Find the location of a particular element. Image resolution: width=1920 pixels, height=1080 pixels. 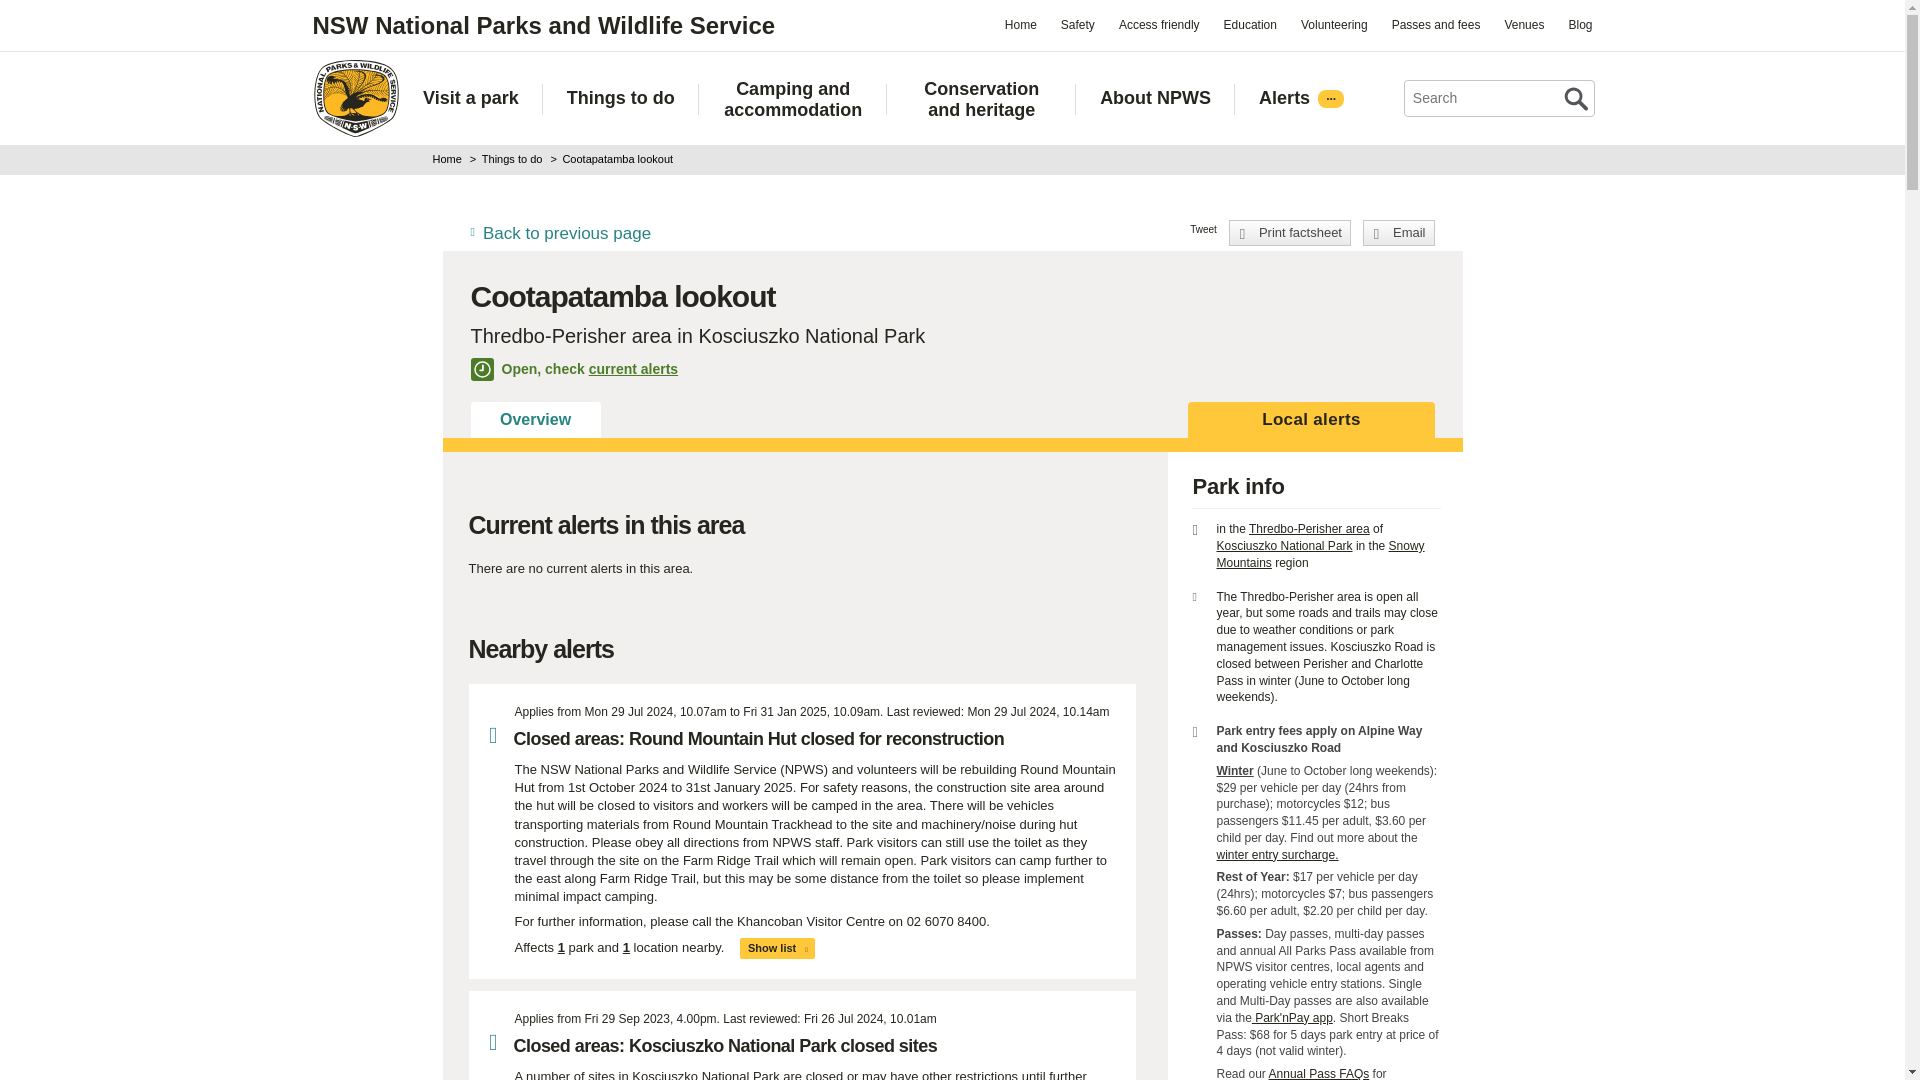

Things to do is located at coordinates (620, 98).